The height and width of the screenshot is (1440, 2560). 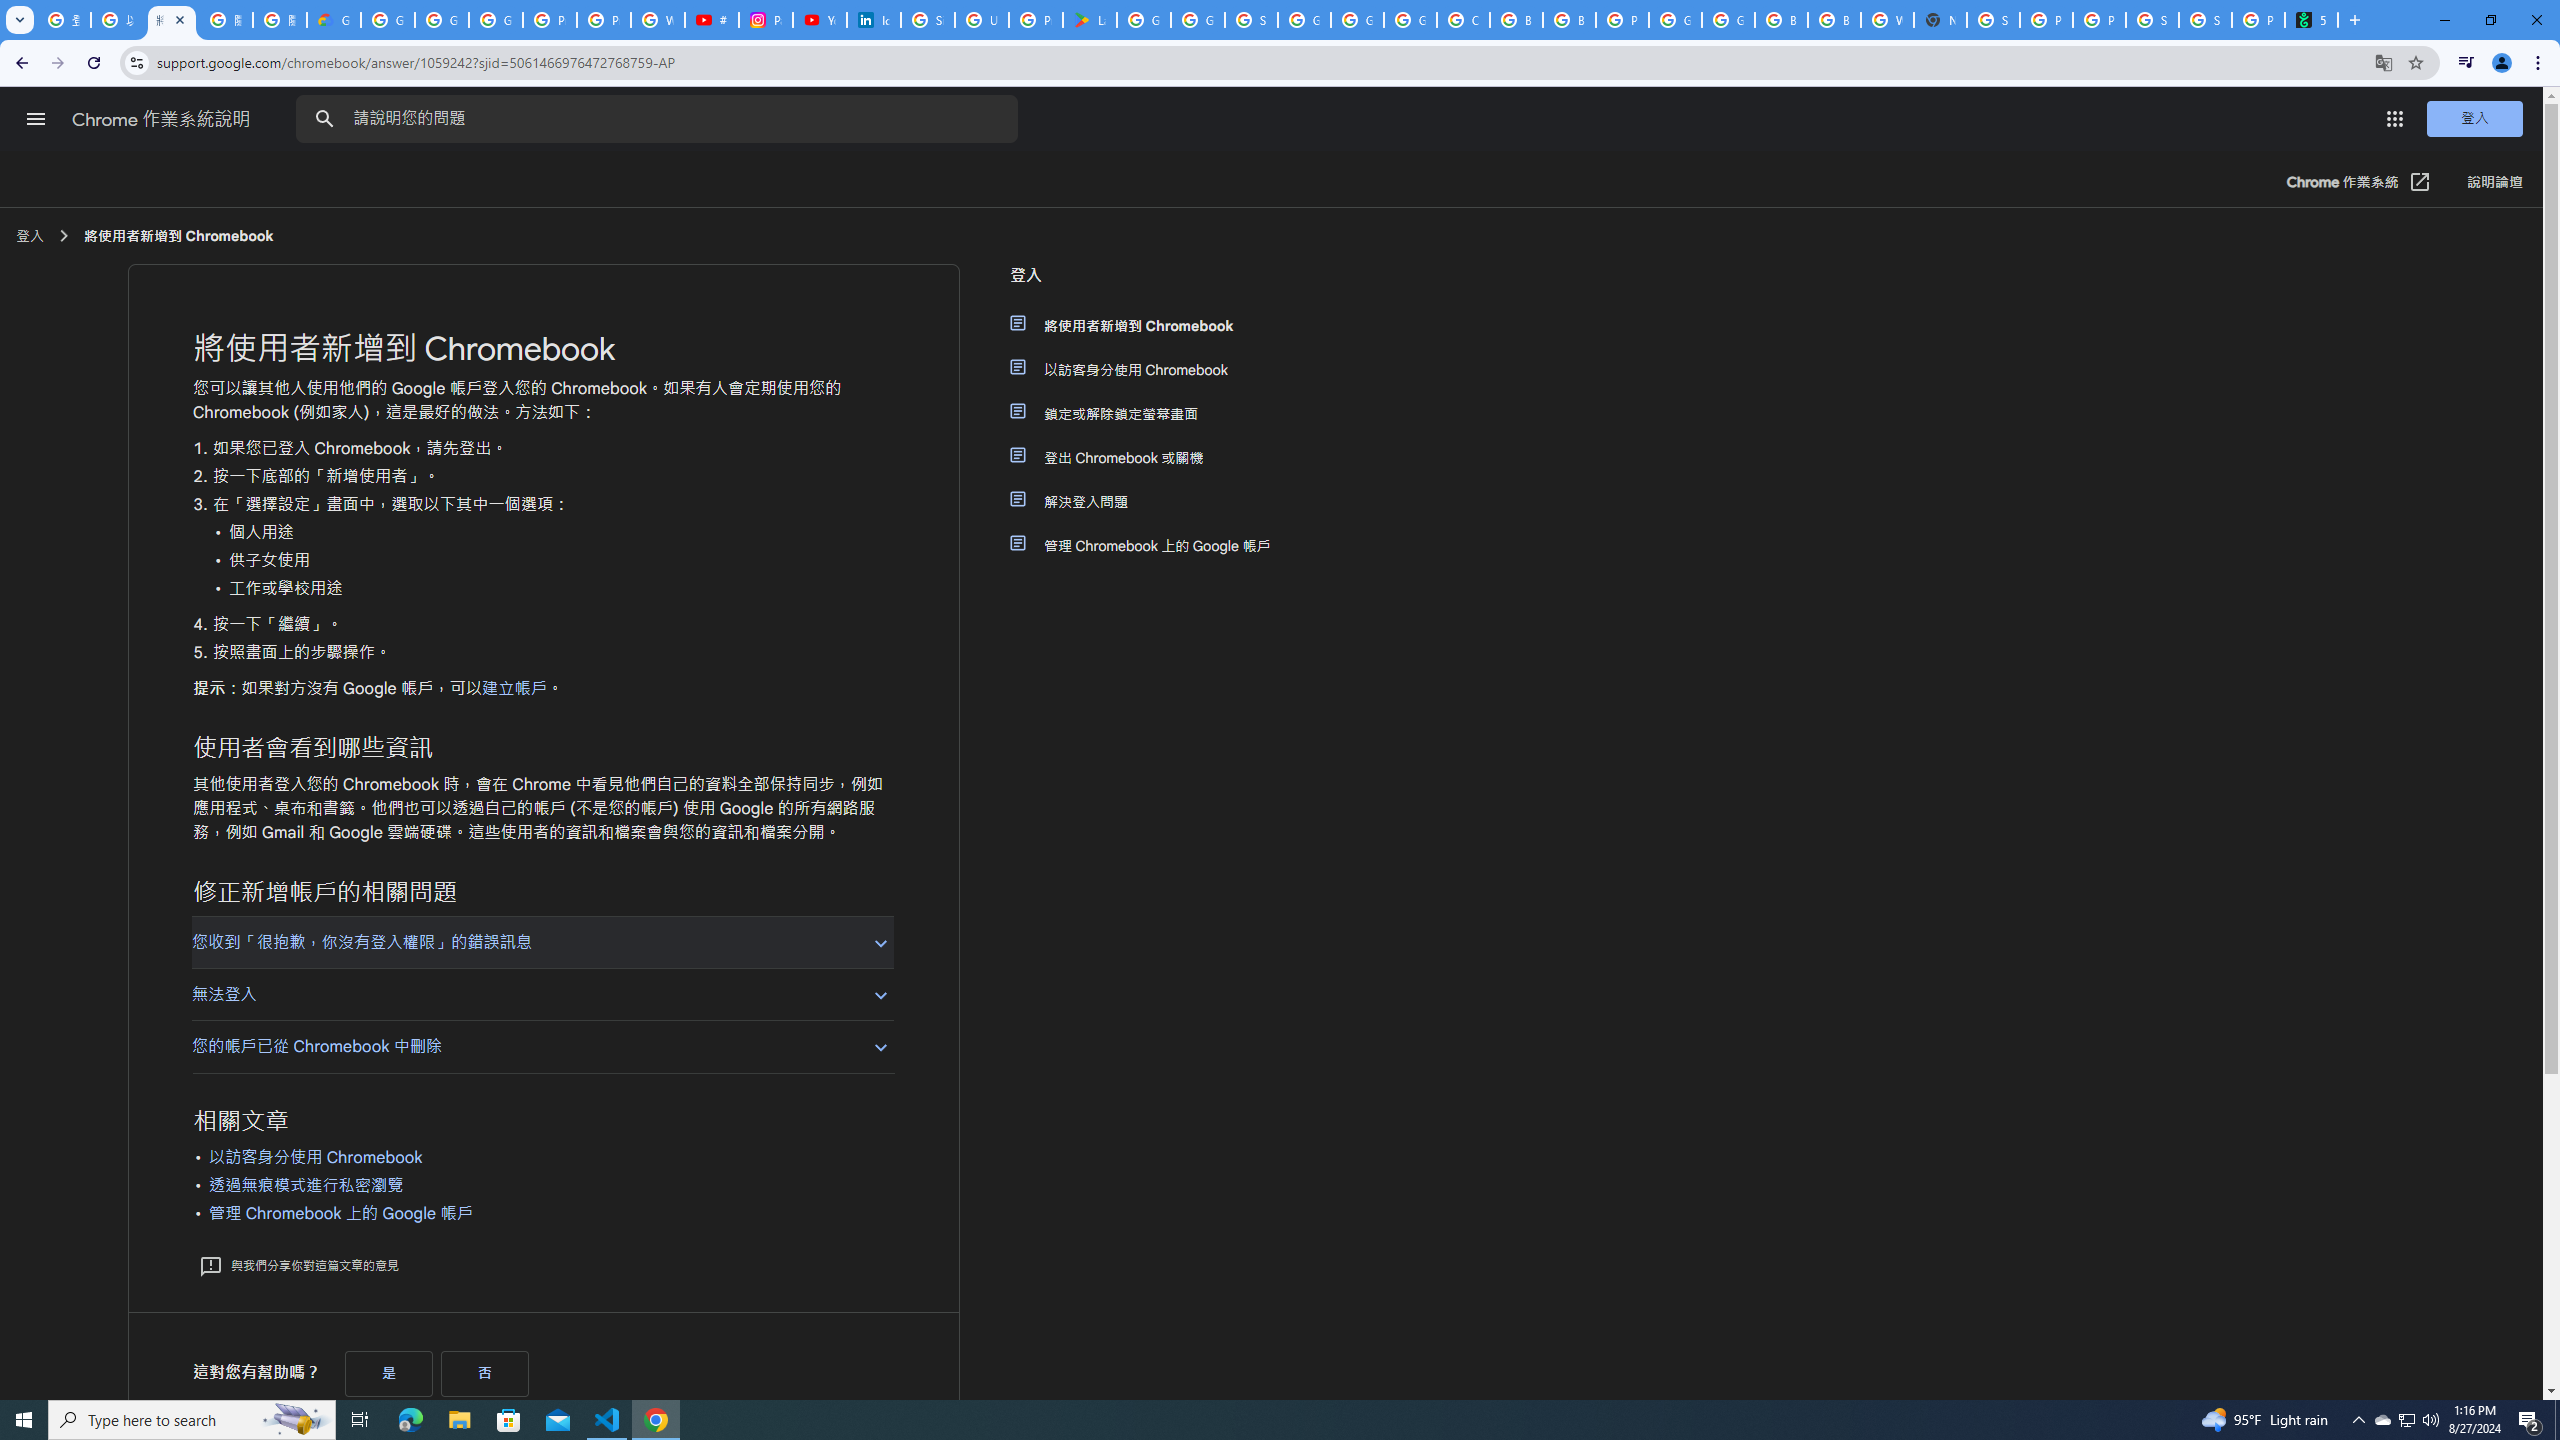 I want to click on Sign in - Google Accounts, so click(x=1252, y=20).